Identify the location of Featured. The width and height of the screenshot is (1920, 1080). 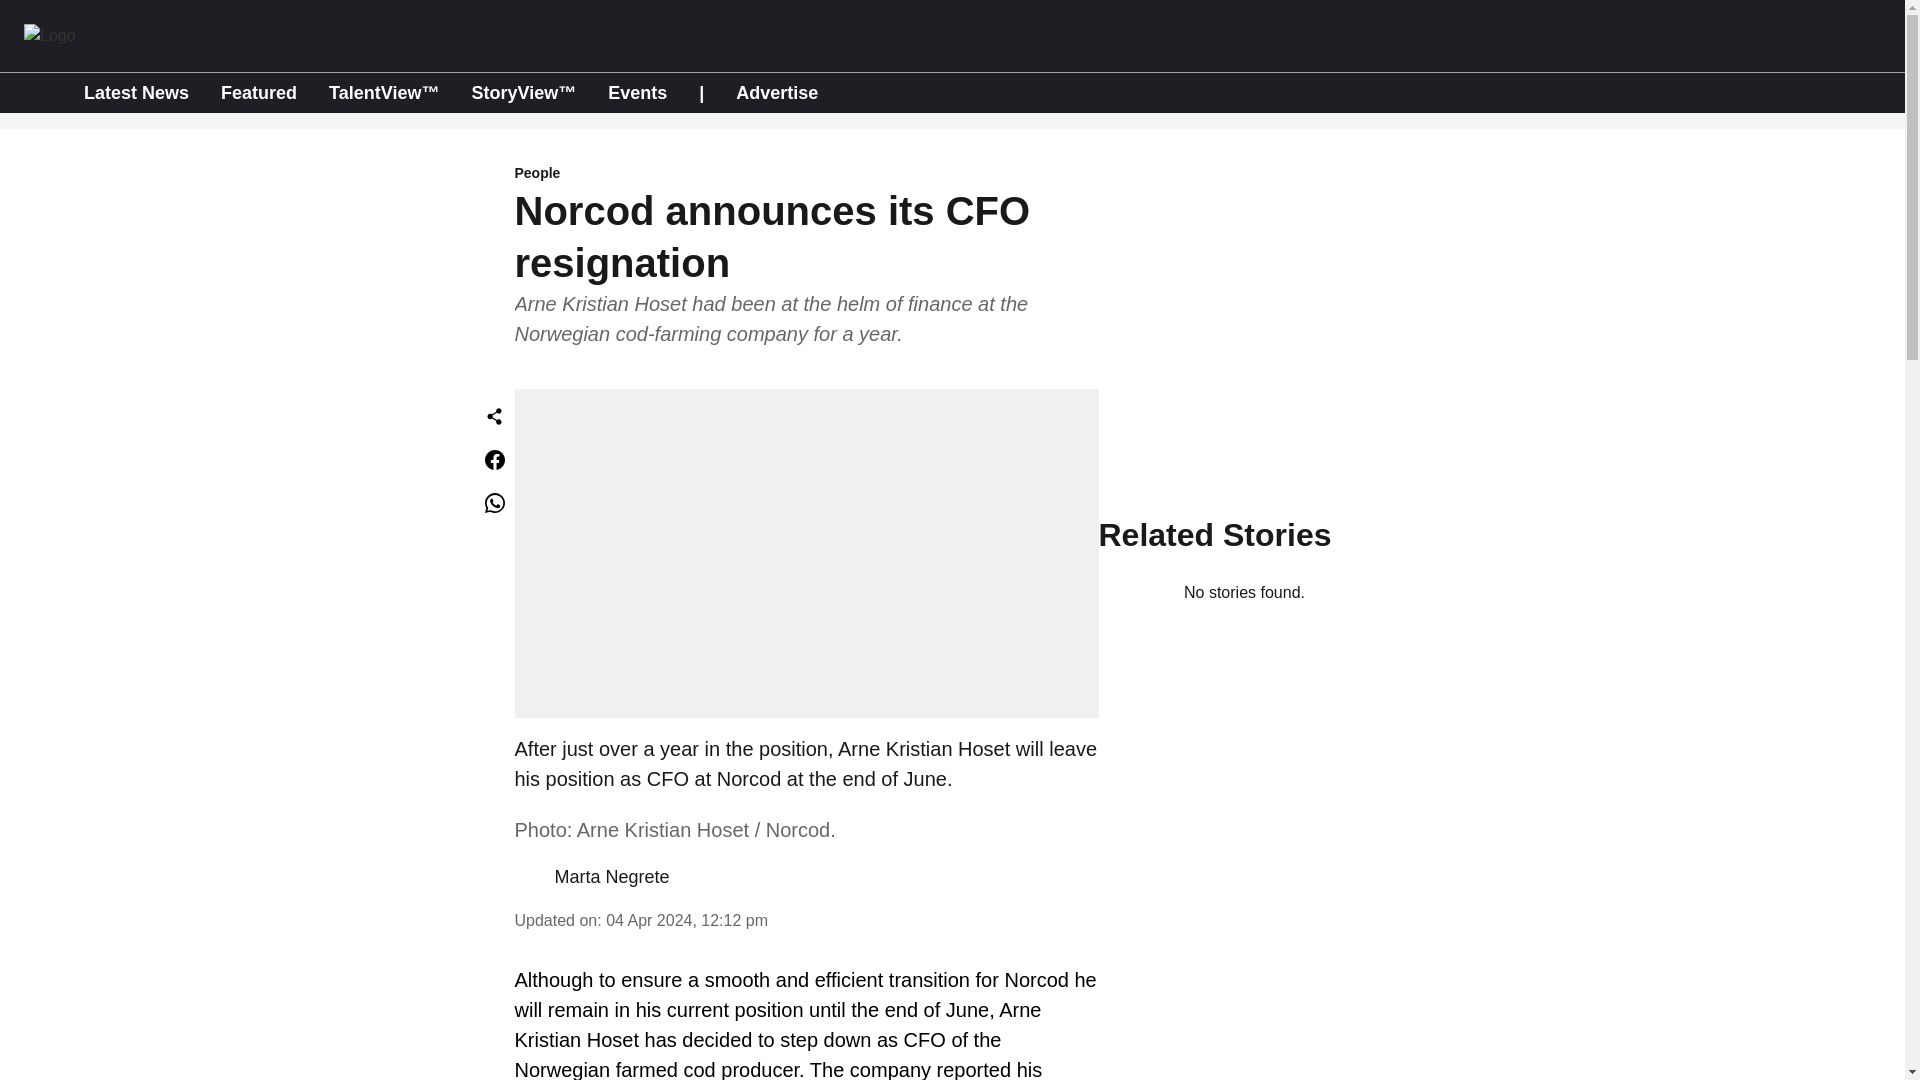
(258, 92).